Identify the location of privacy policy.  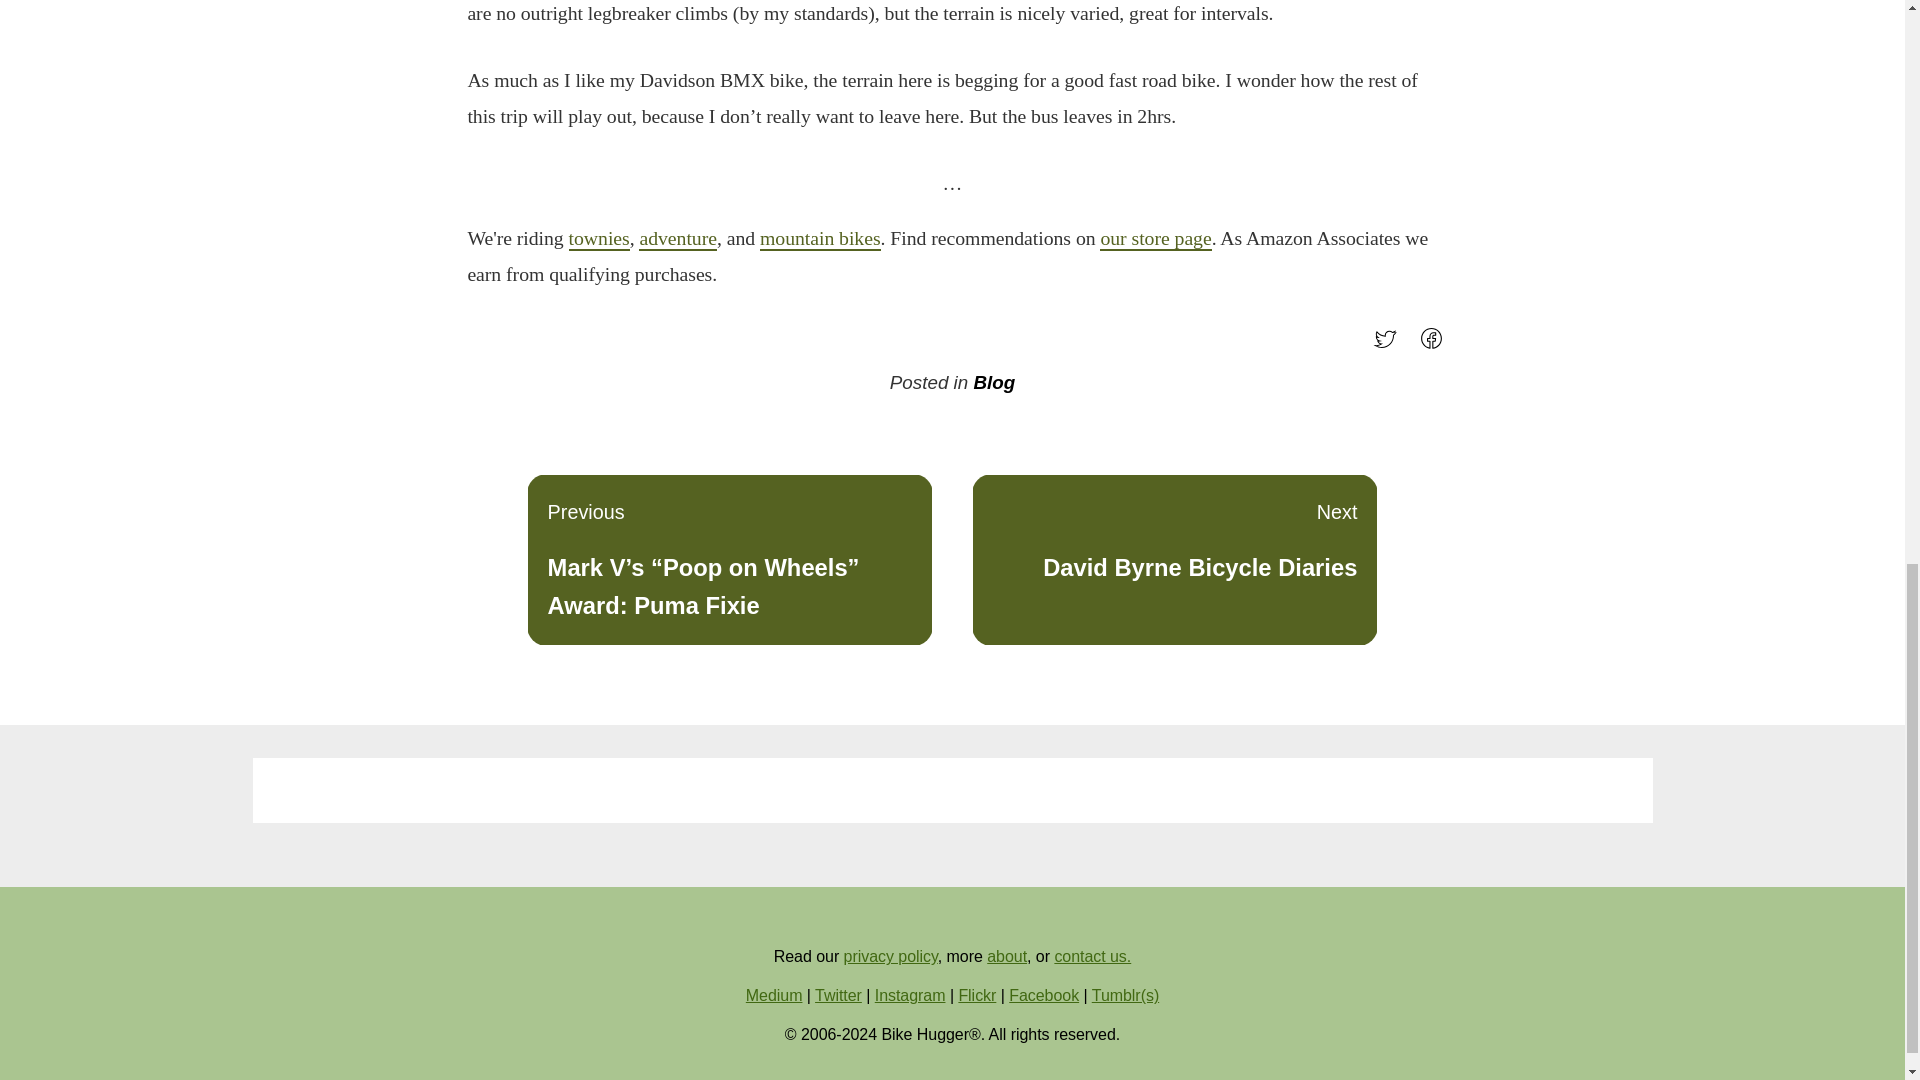
(838, 996).